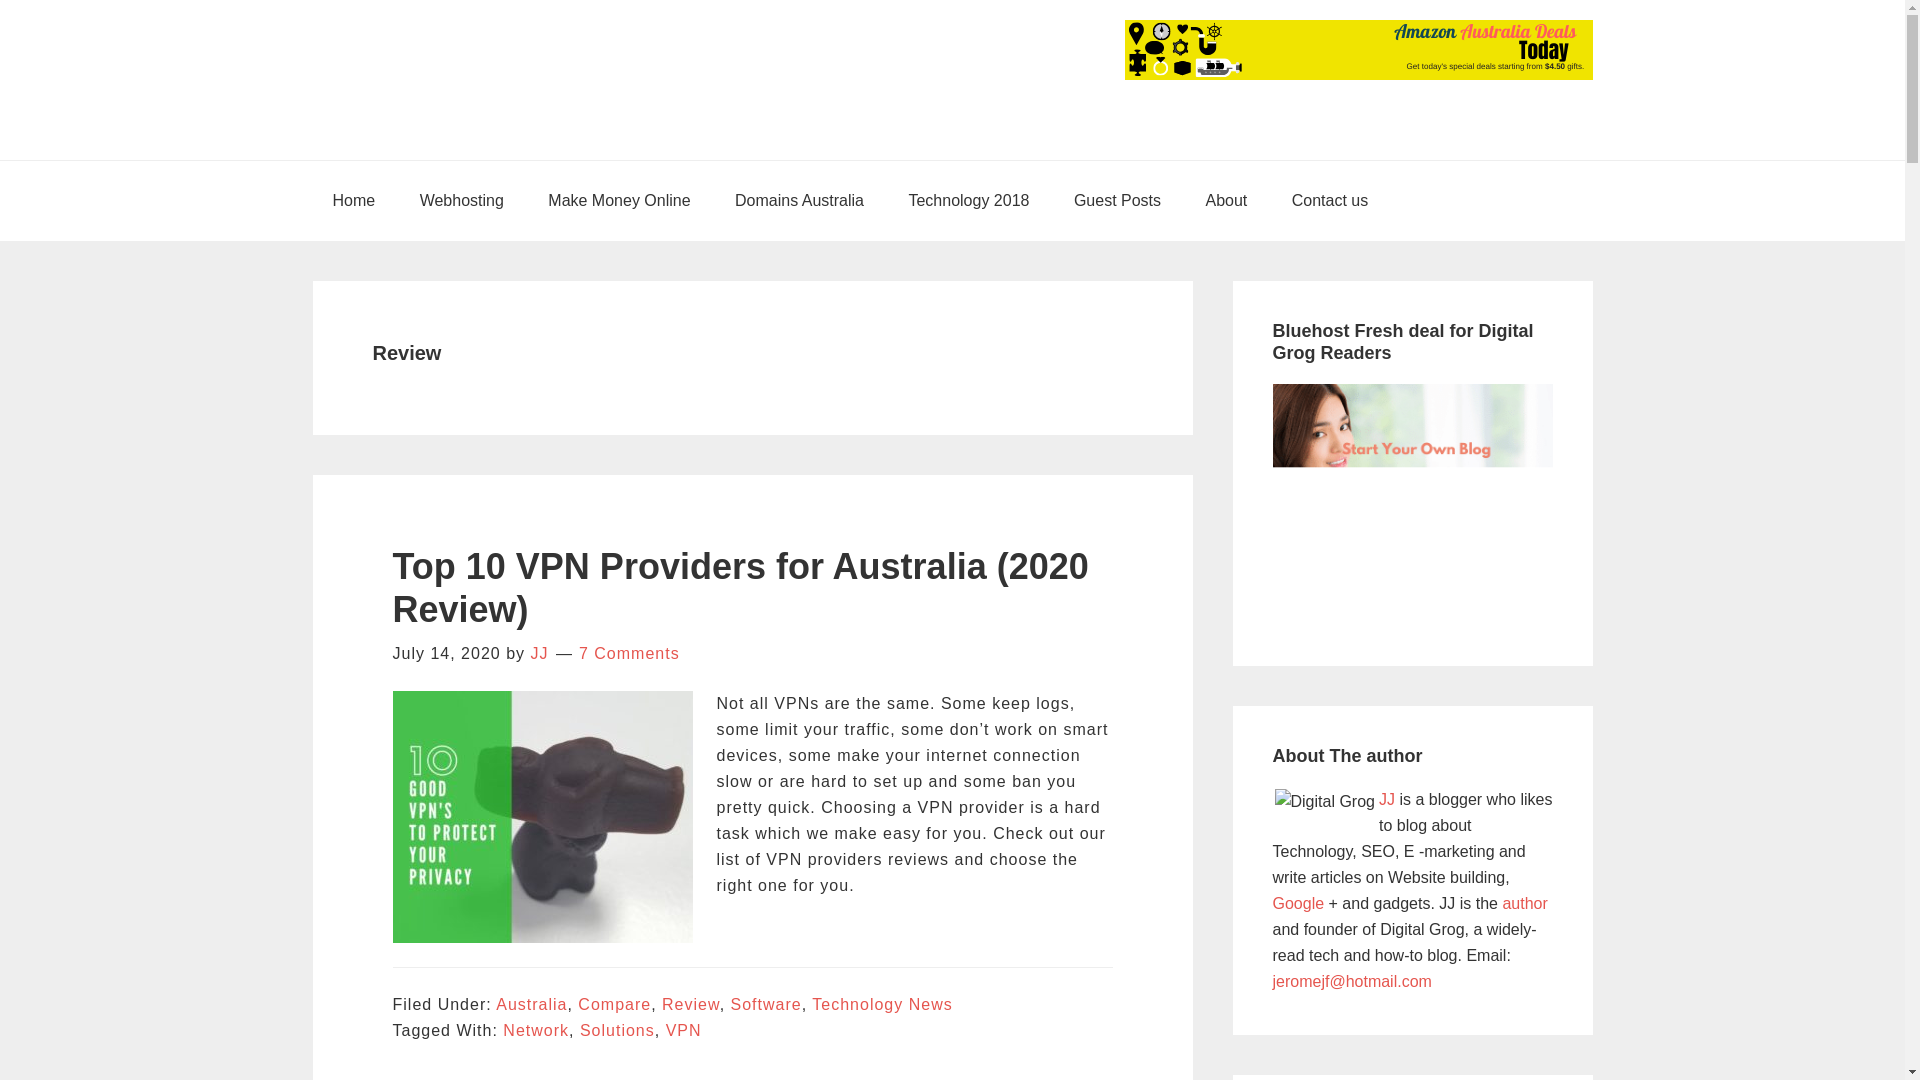  I want to click on Solutions, so click(616, 1030).